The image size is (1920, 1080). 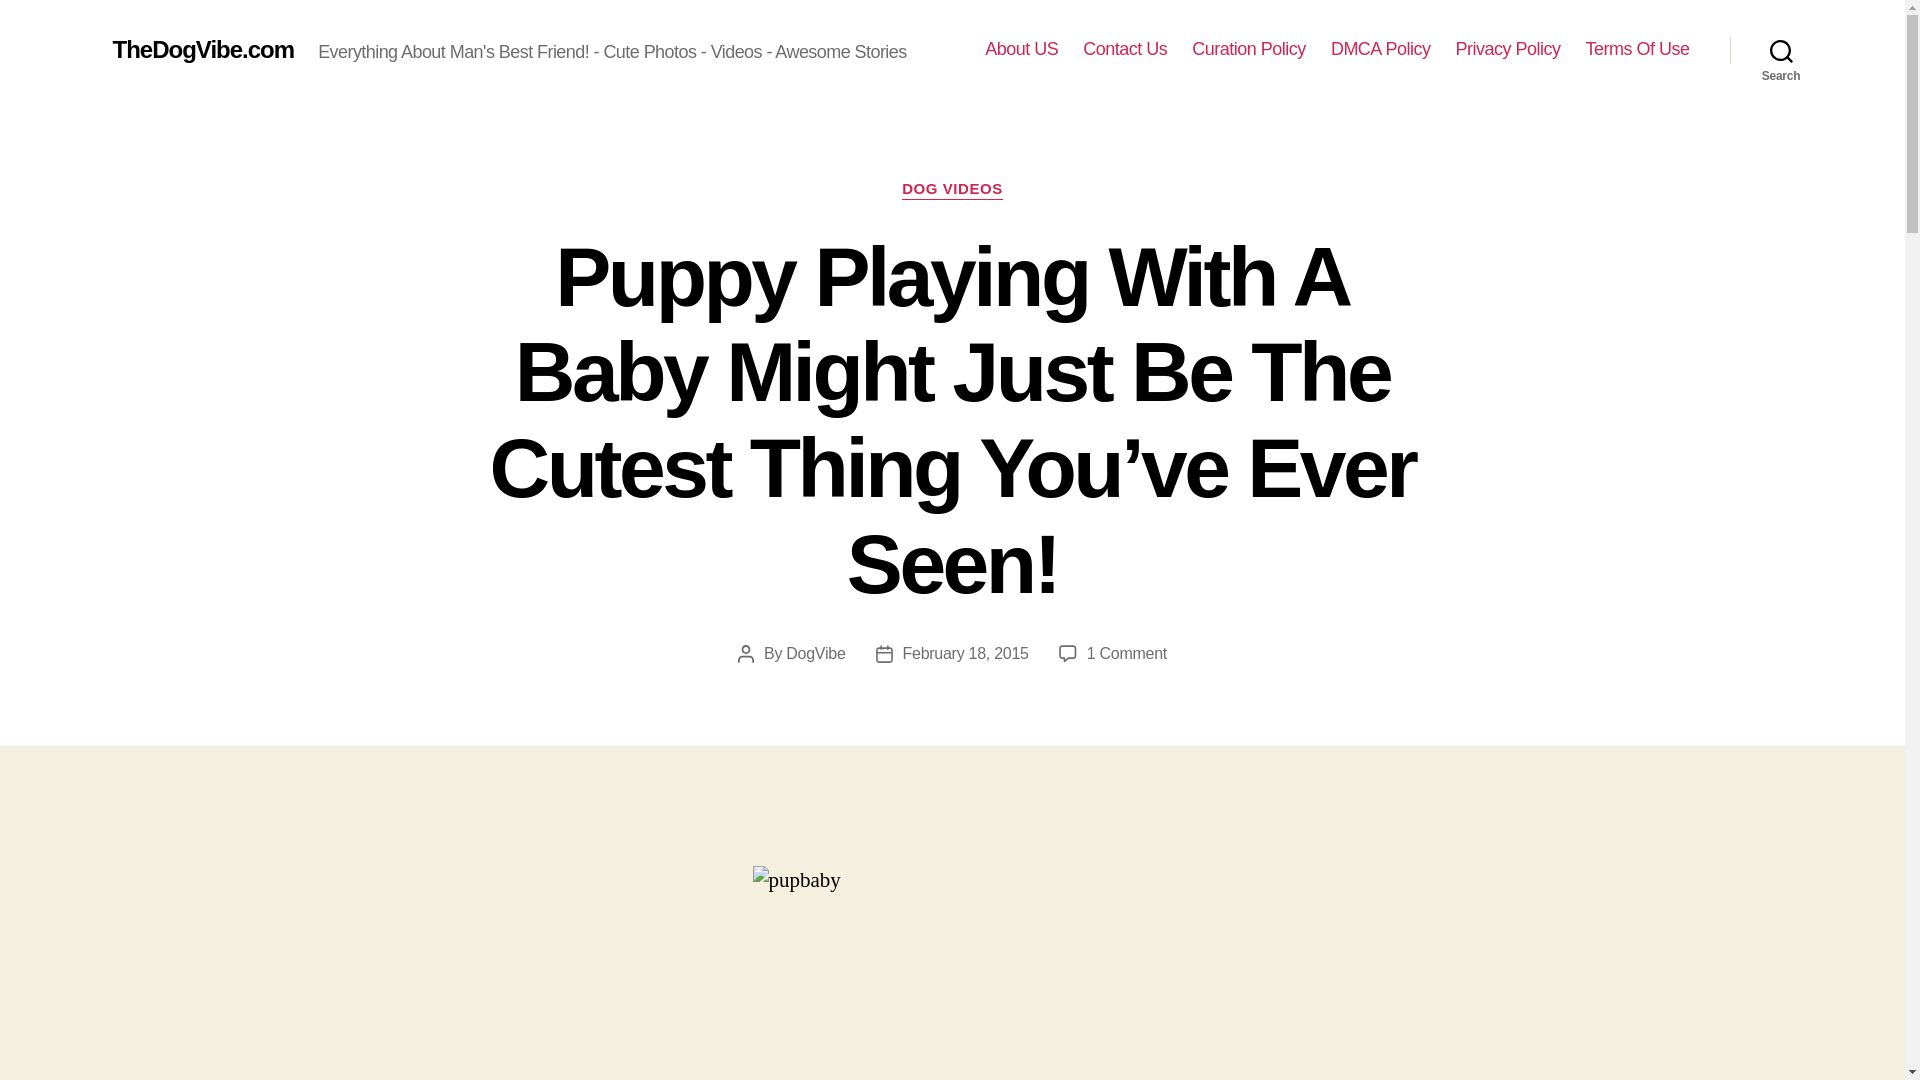 What do you see at coordinates (1637, 49) in the screenshot?
I see `Terms Of Use` at bounding box center [1637, 49].